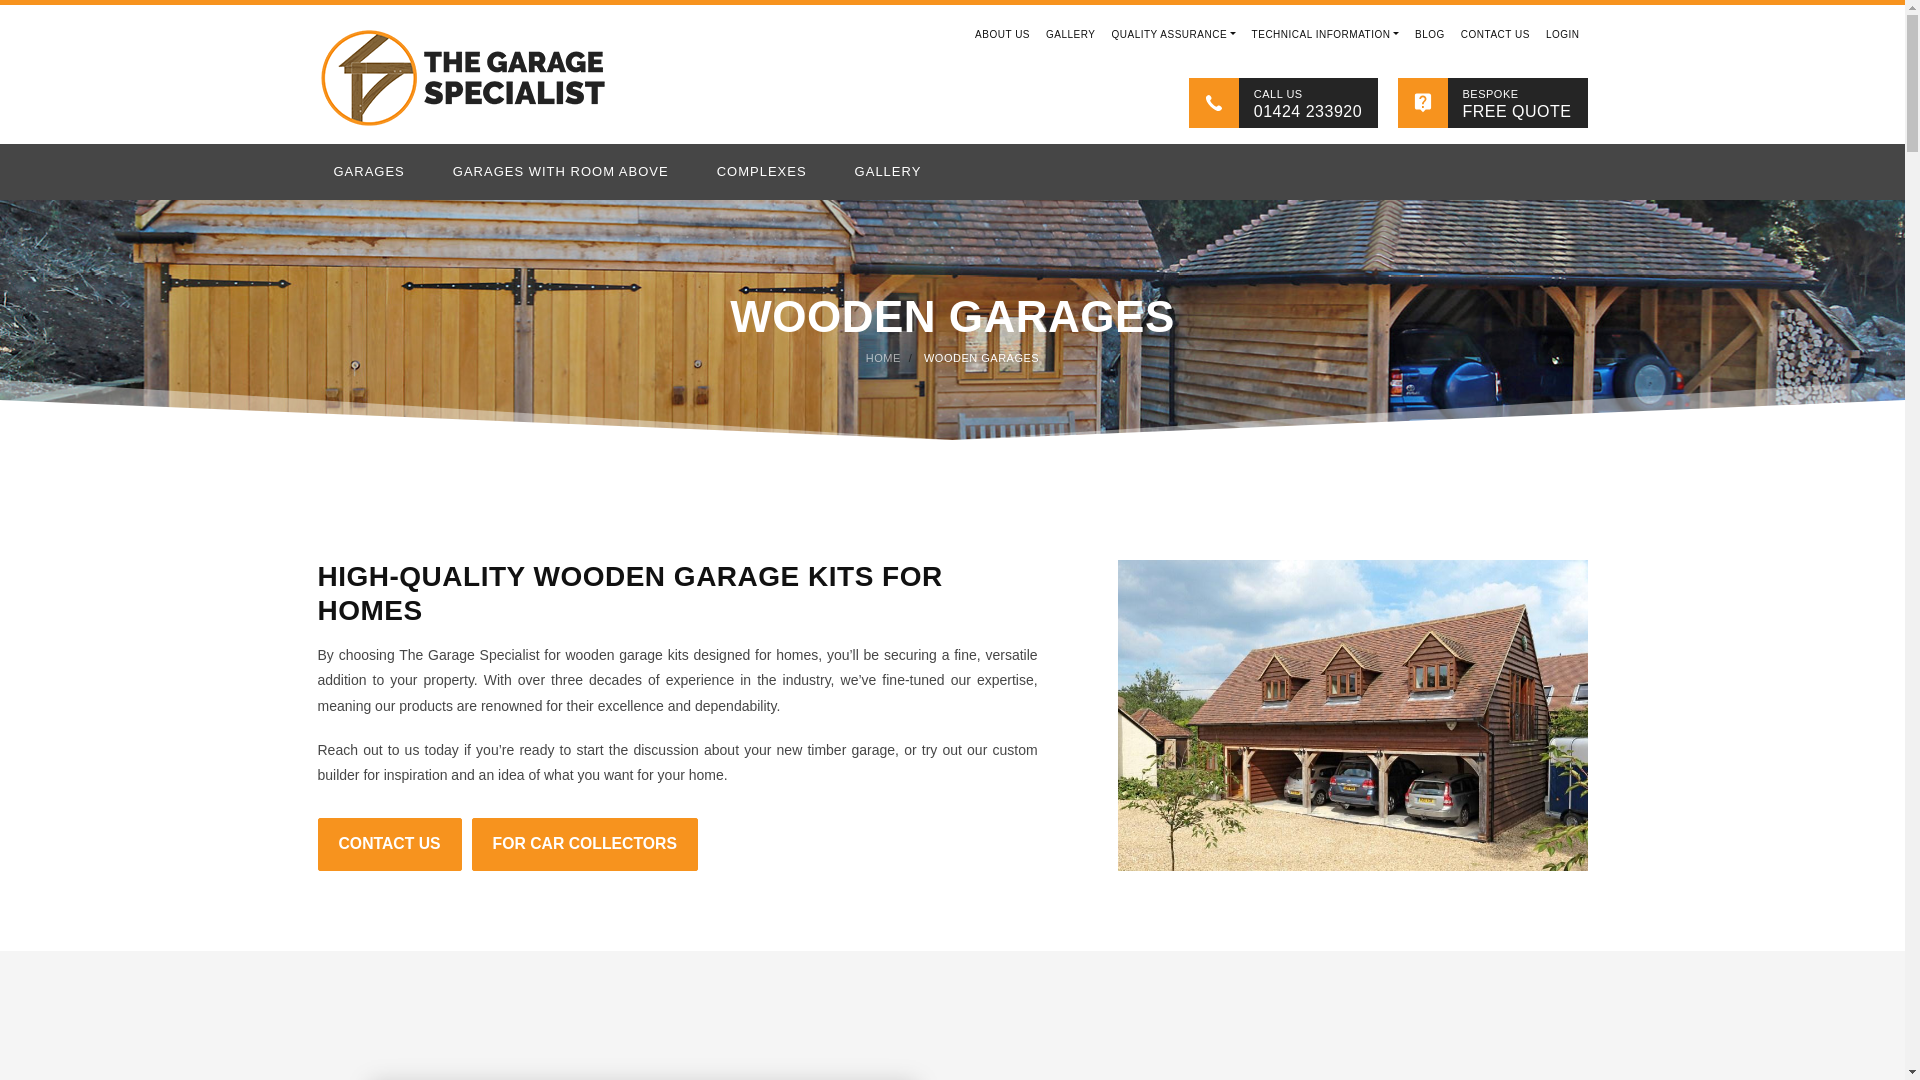  Describe the element at coordinates (378, 171) in the screenshot. I see `GARAGES` at that location.